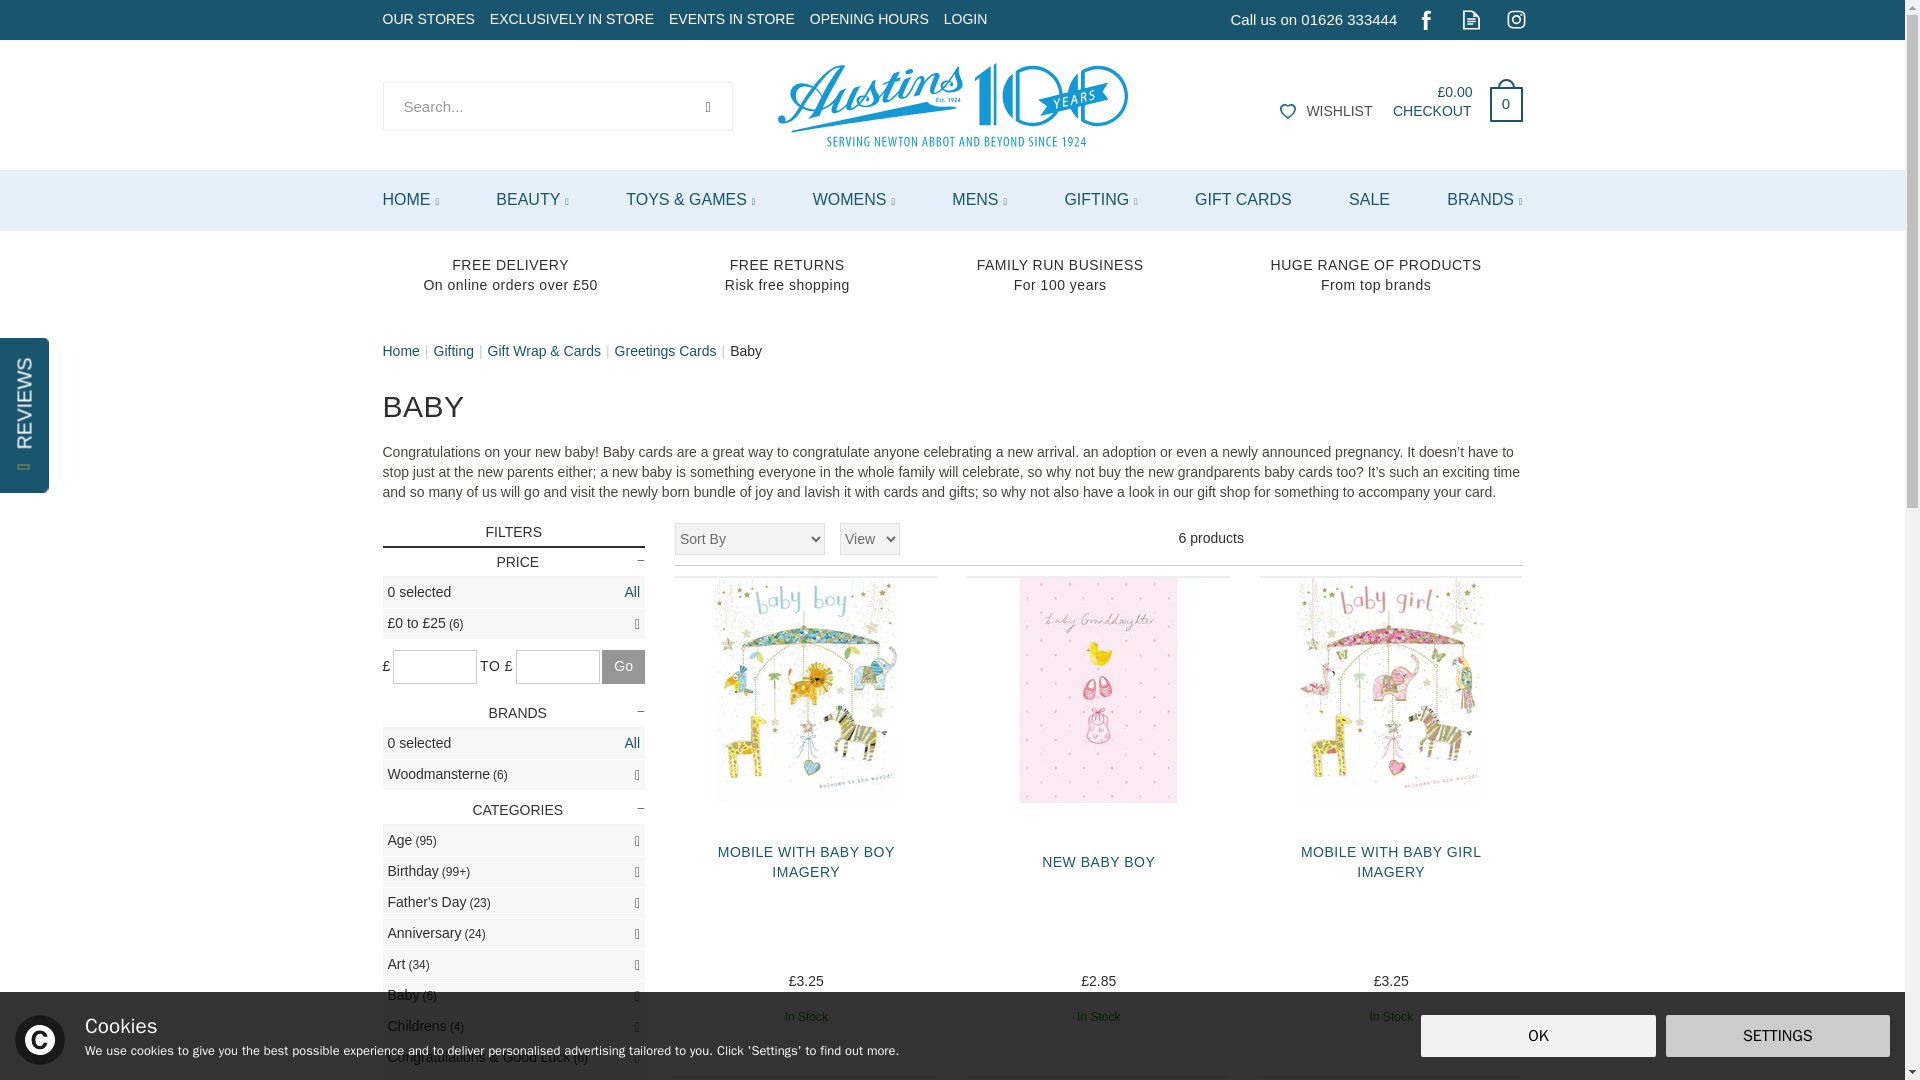 The width and height of the screenshot is (1920, 1080). Describe the element at coordinates (1516, 19) in the screenshot. I see `Follow us on Instagram` at that location.